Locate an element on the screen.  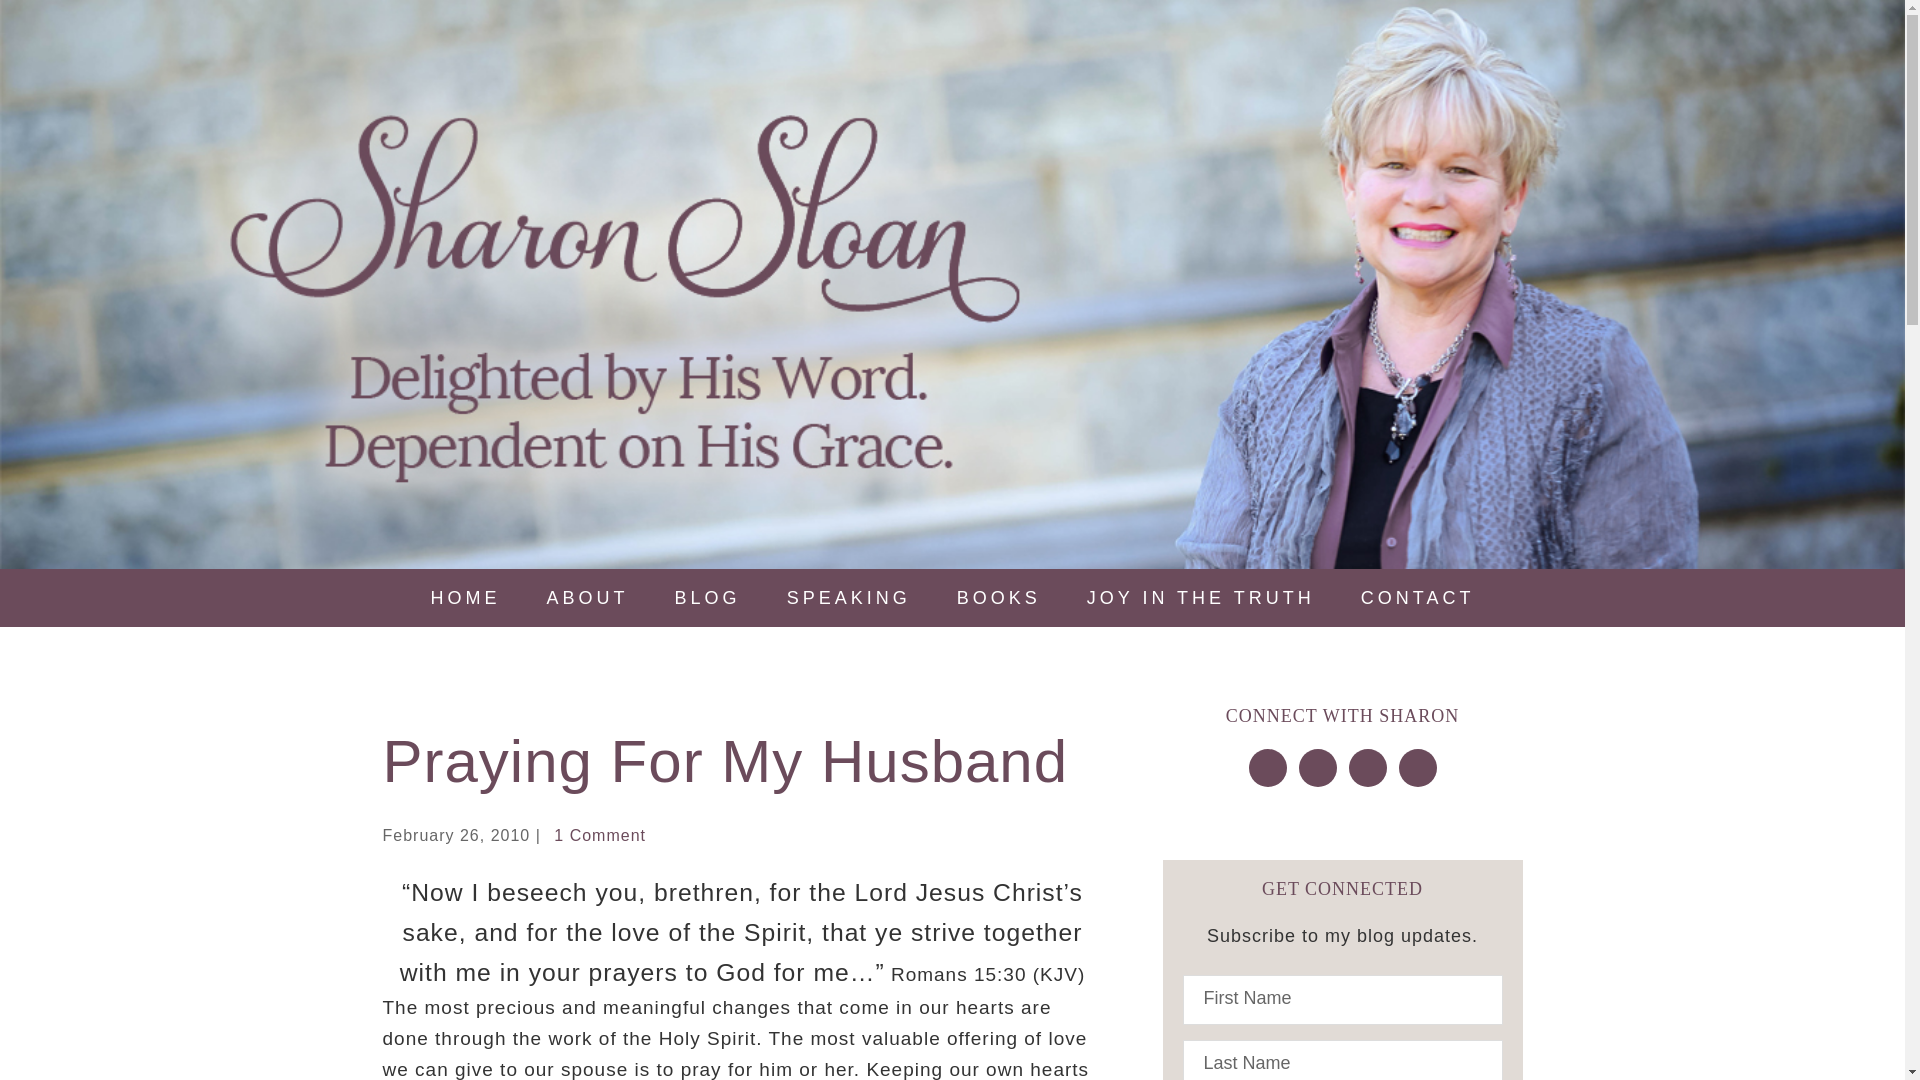
ABOUT is located at coordinates (587, 598).